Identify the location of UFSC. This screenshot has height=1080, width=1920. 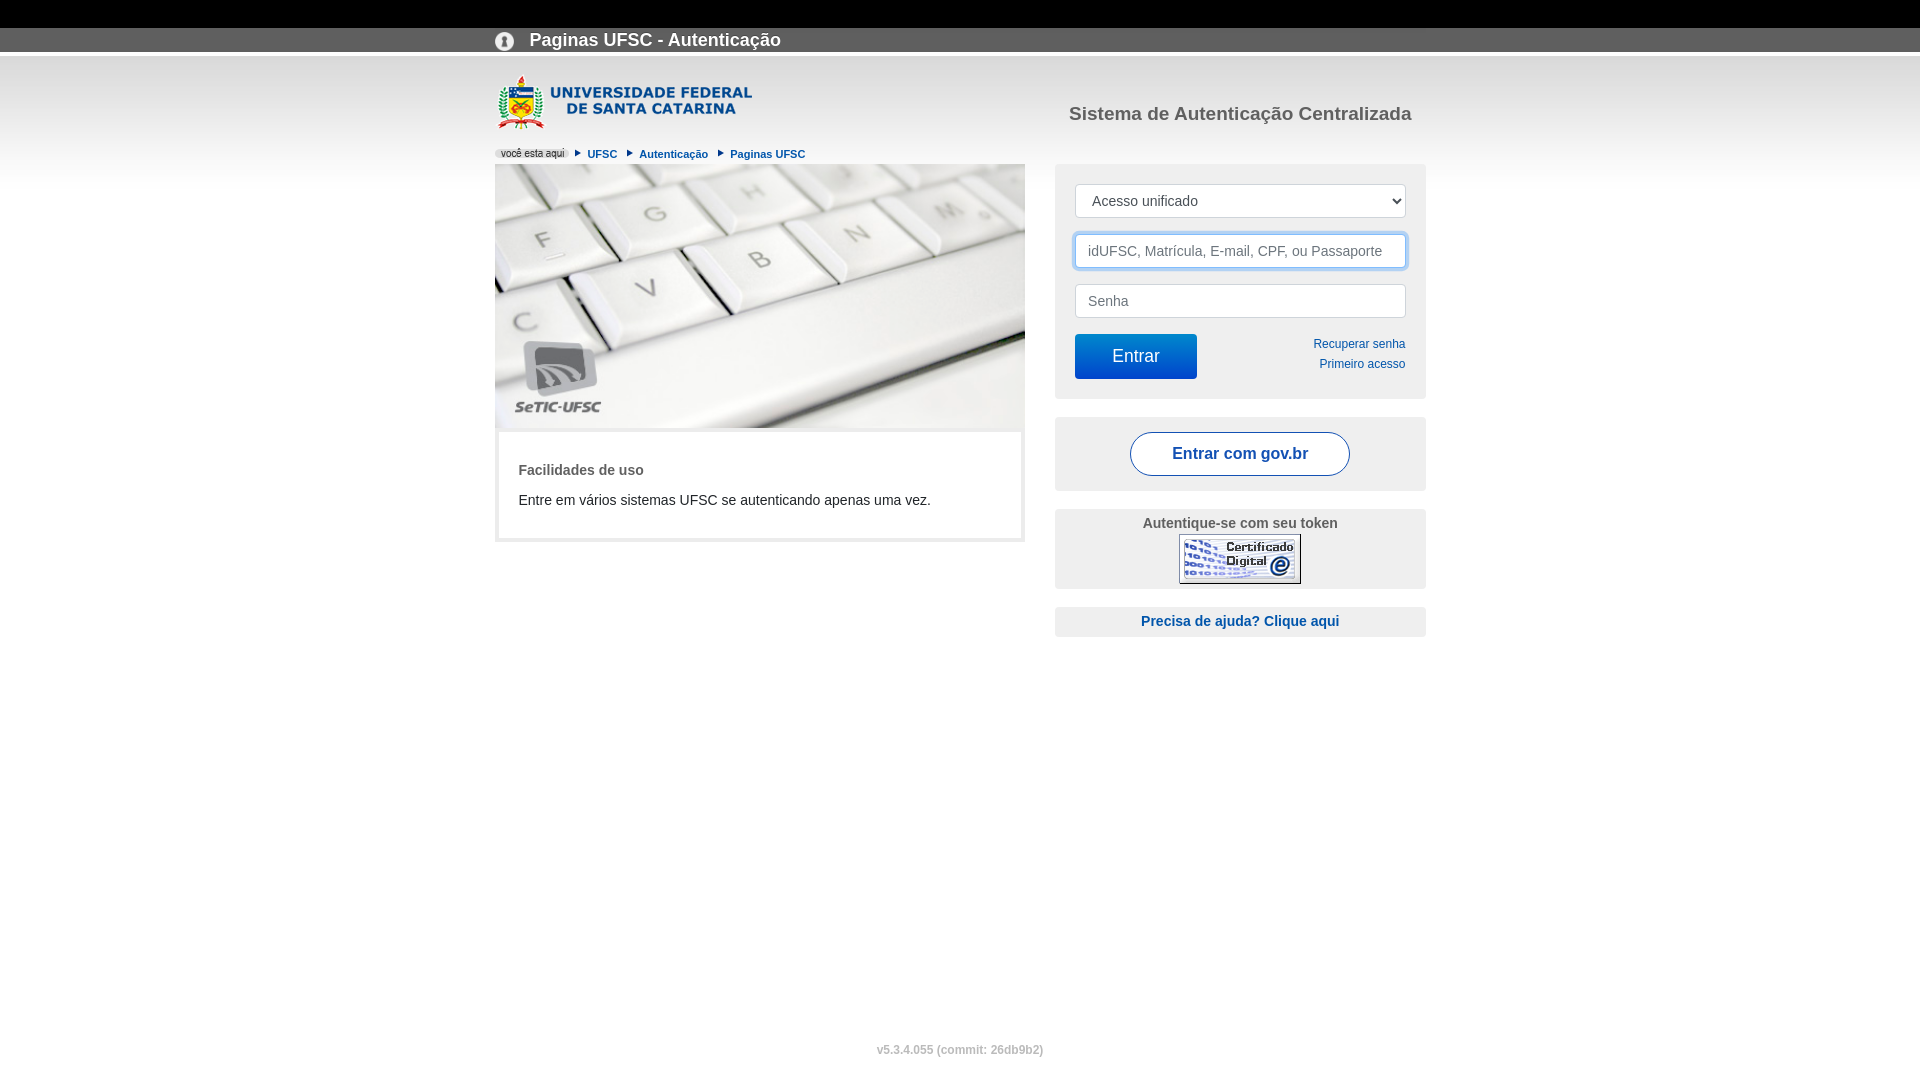
(602, 154).